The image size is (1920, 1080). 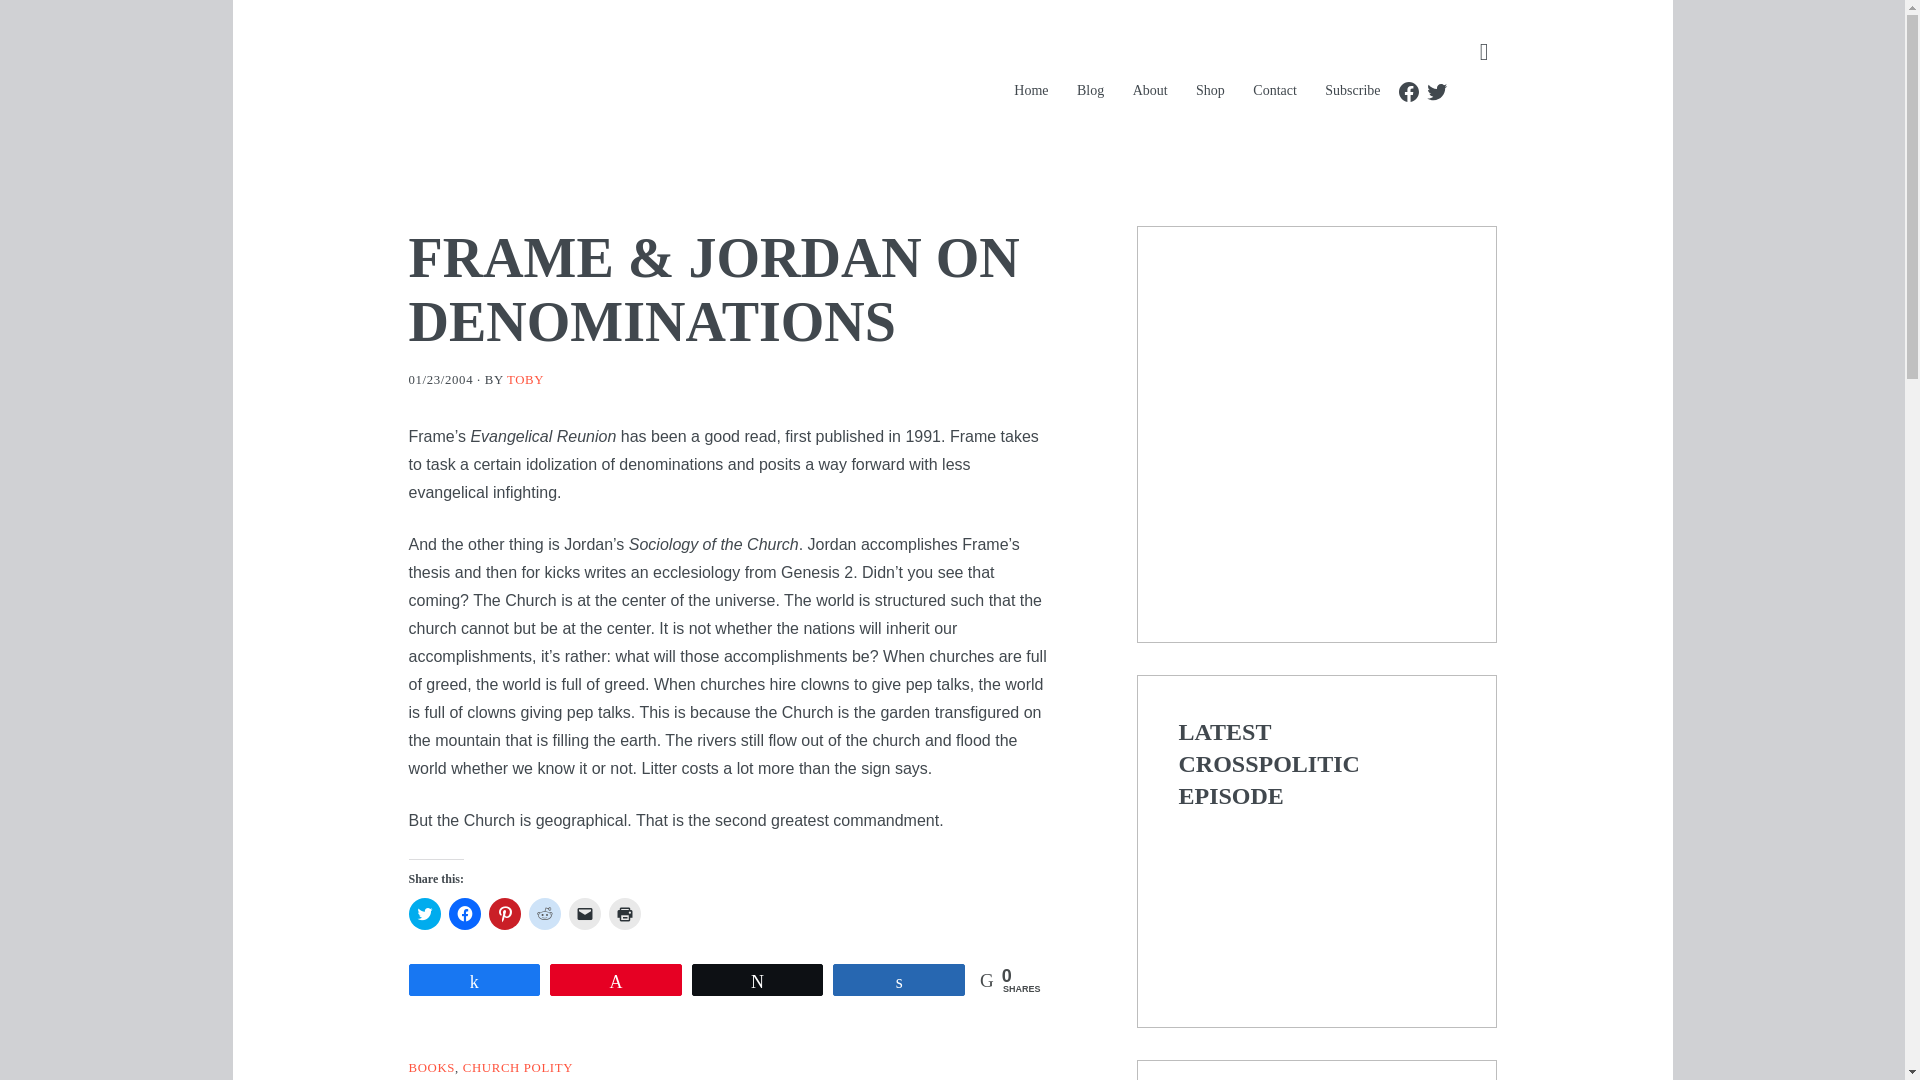 I want to click on Click to share on Pinterest, so click(x=504, y=913).